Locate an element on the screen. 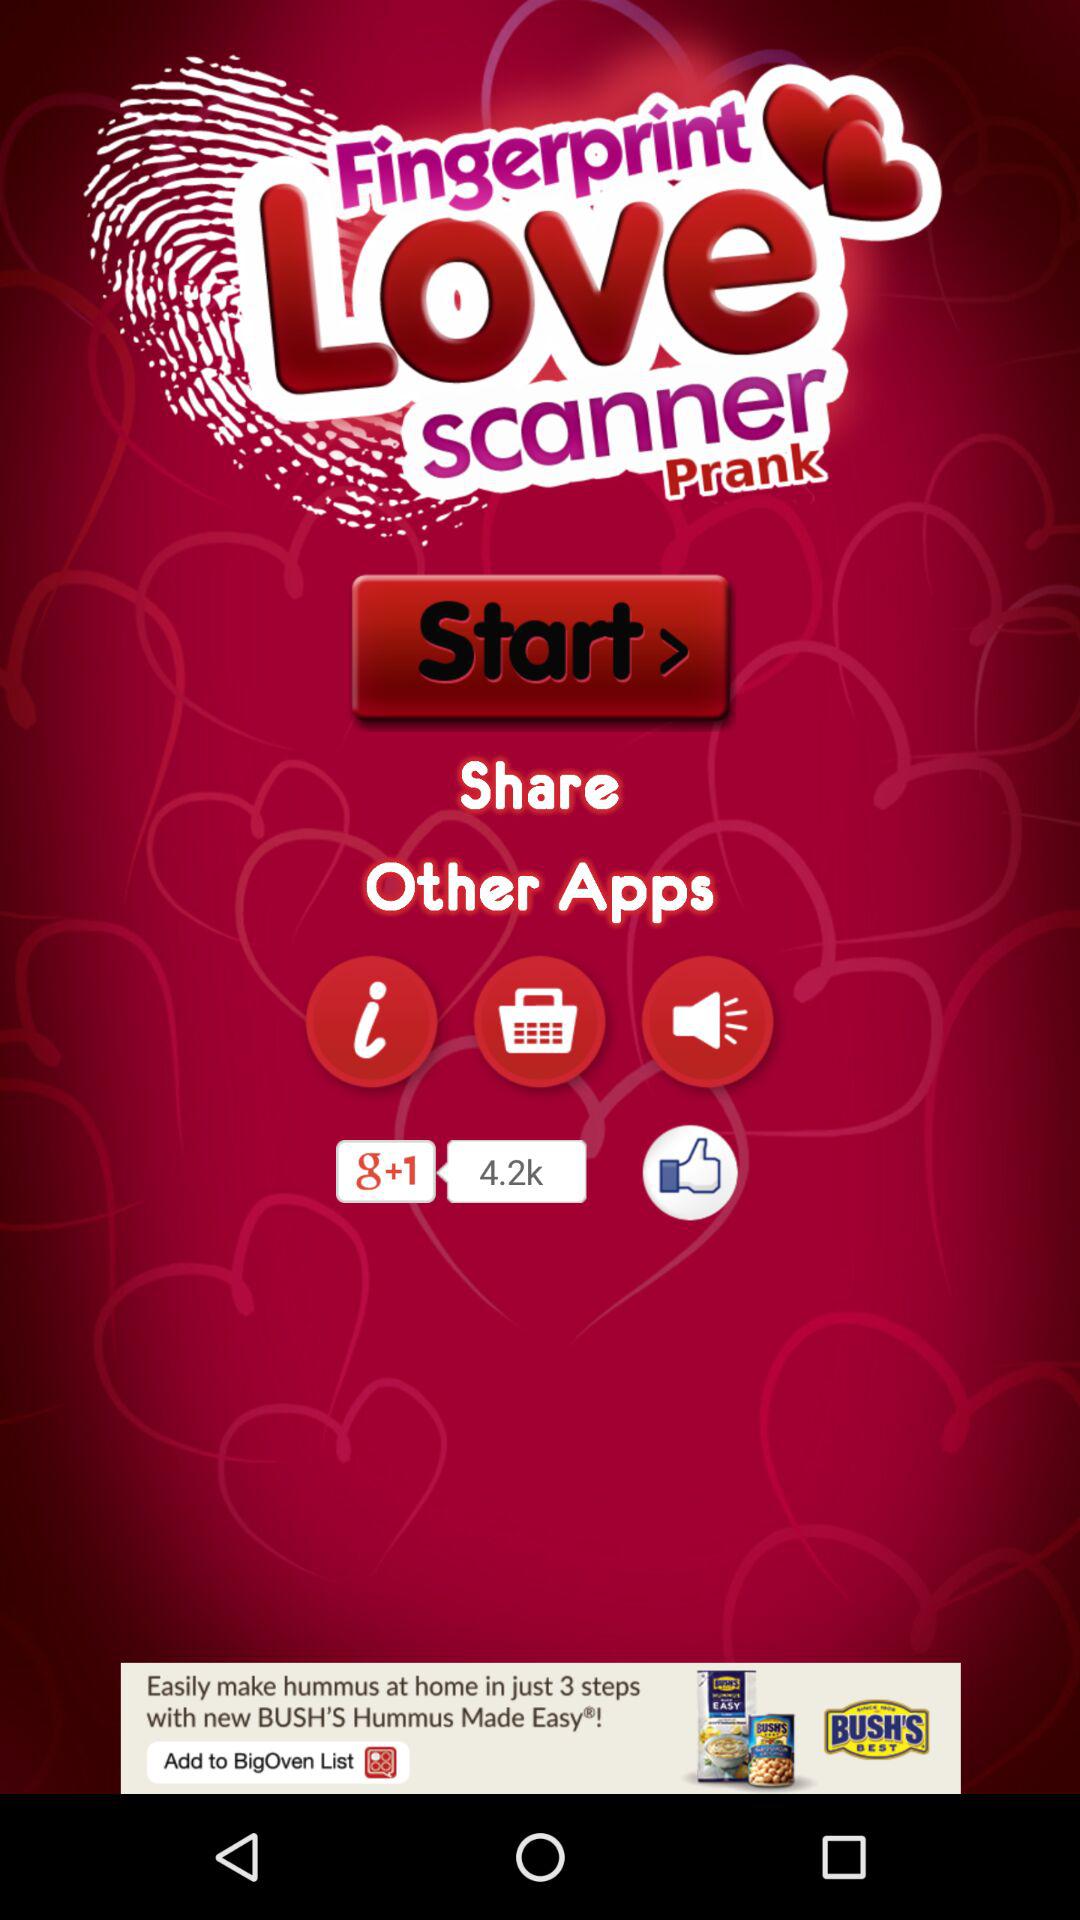  click to like is located at coordinates (692, 1172).